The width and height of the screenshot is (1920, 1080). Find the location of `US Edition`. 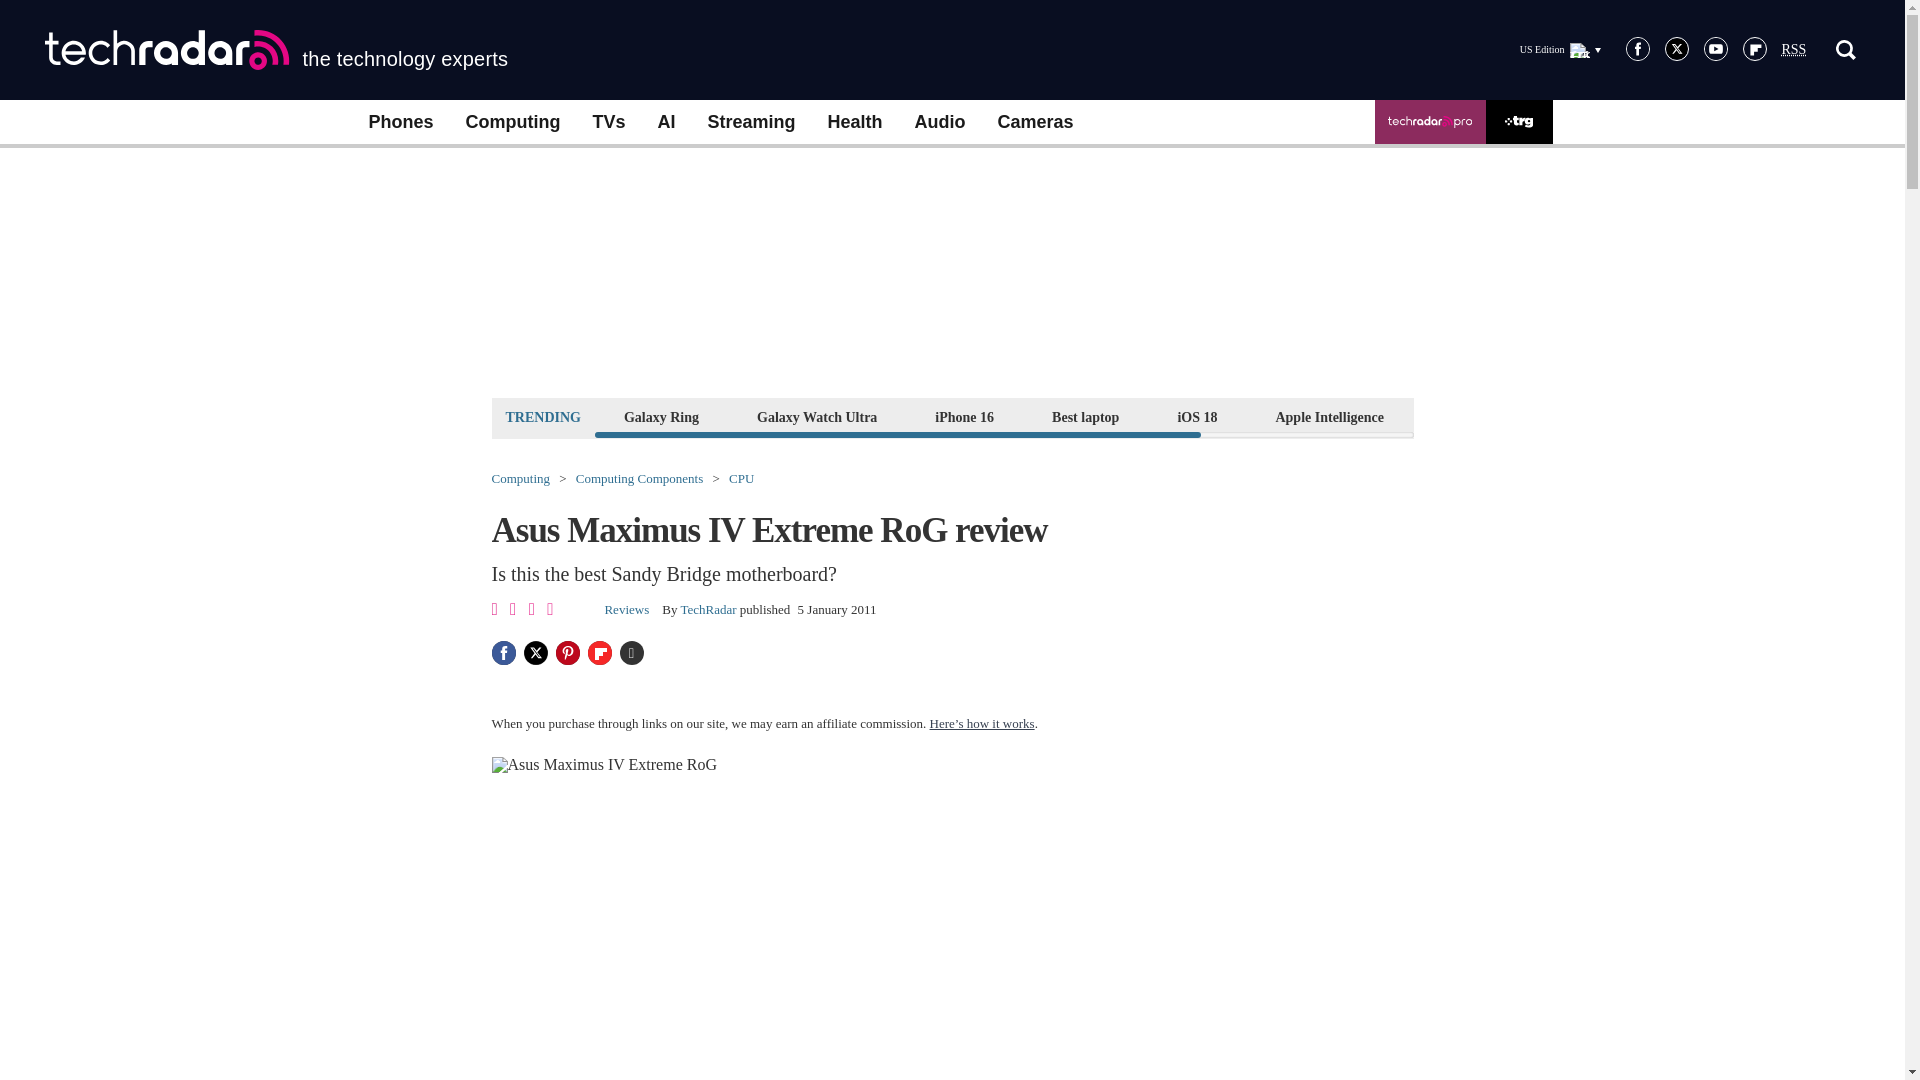

US Edition is located at coordinates (1560, 49).